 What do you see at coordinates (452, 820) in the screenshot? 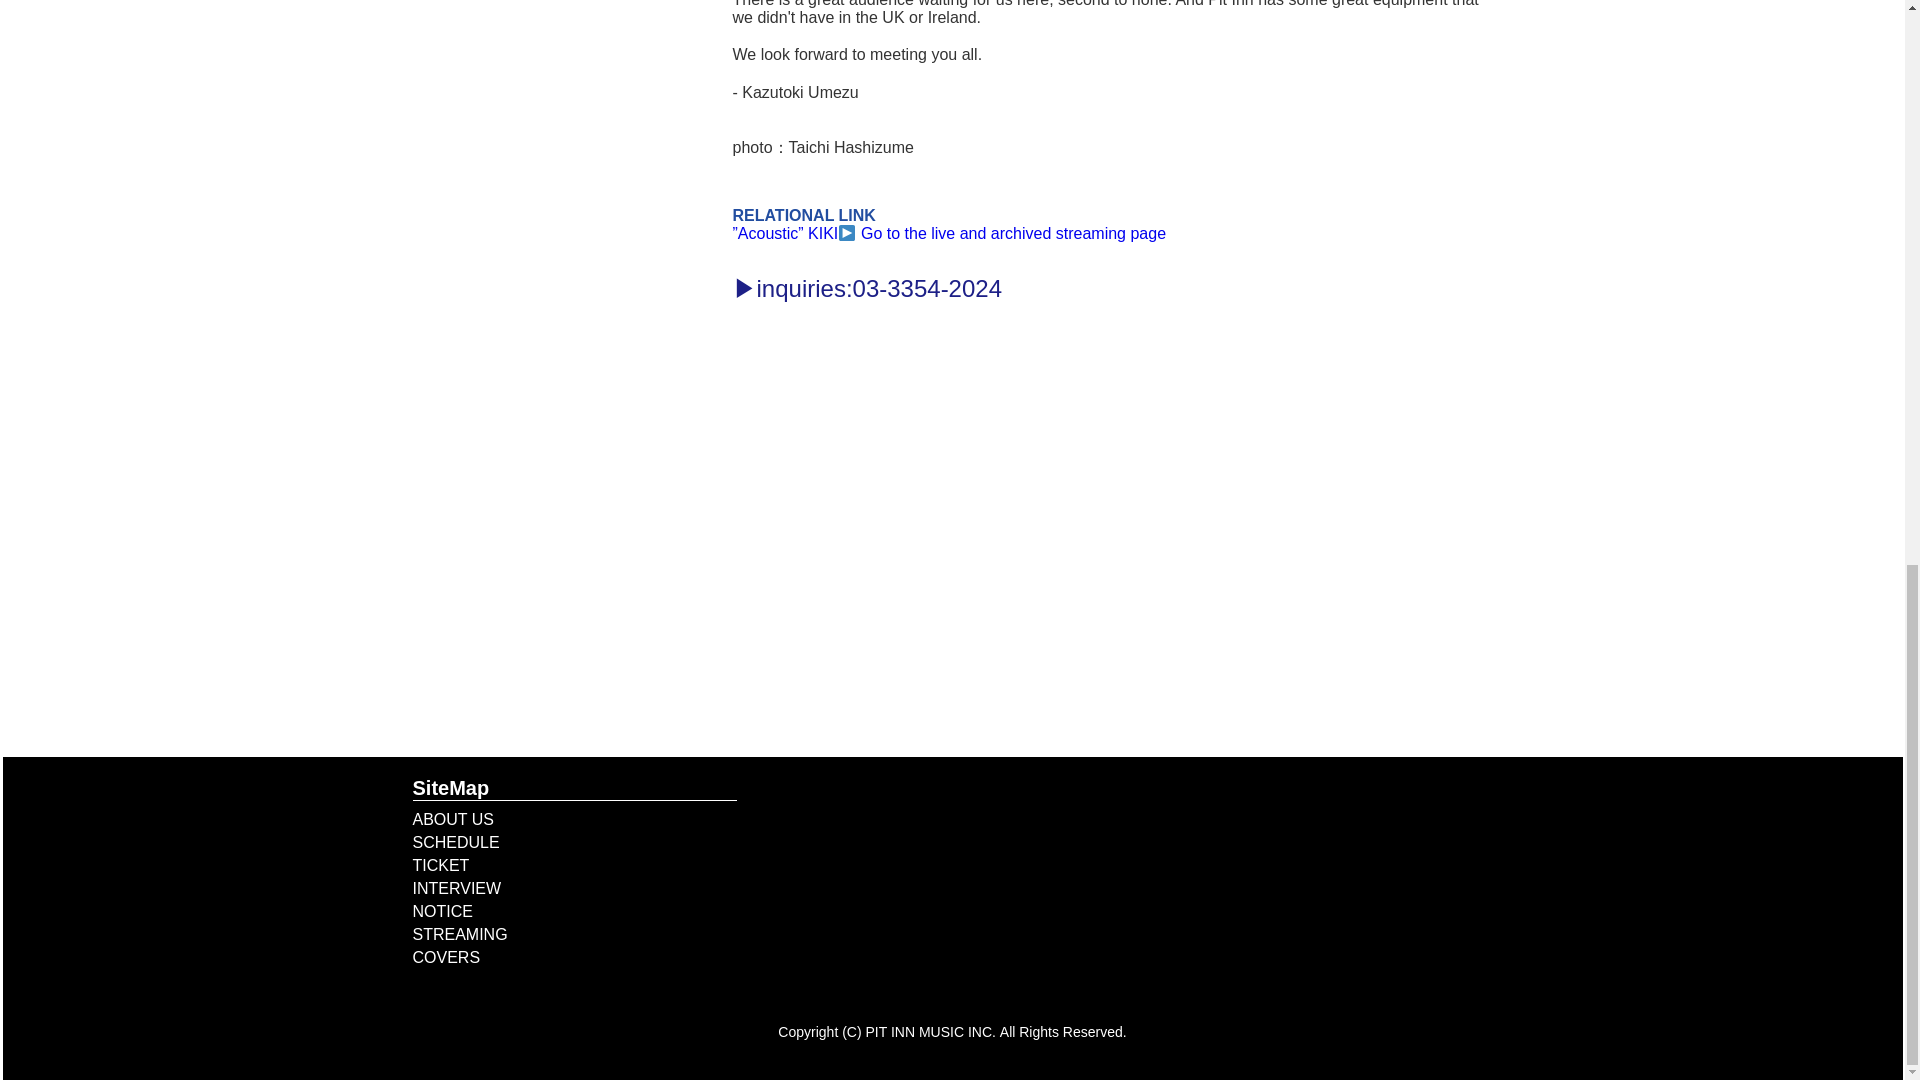
I see `ABOUT US` at bounding box center [452, 820].